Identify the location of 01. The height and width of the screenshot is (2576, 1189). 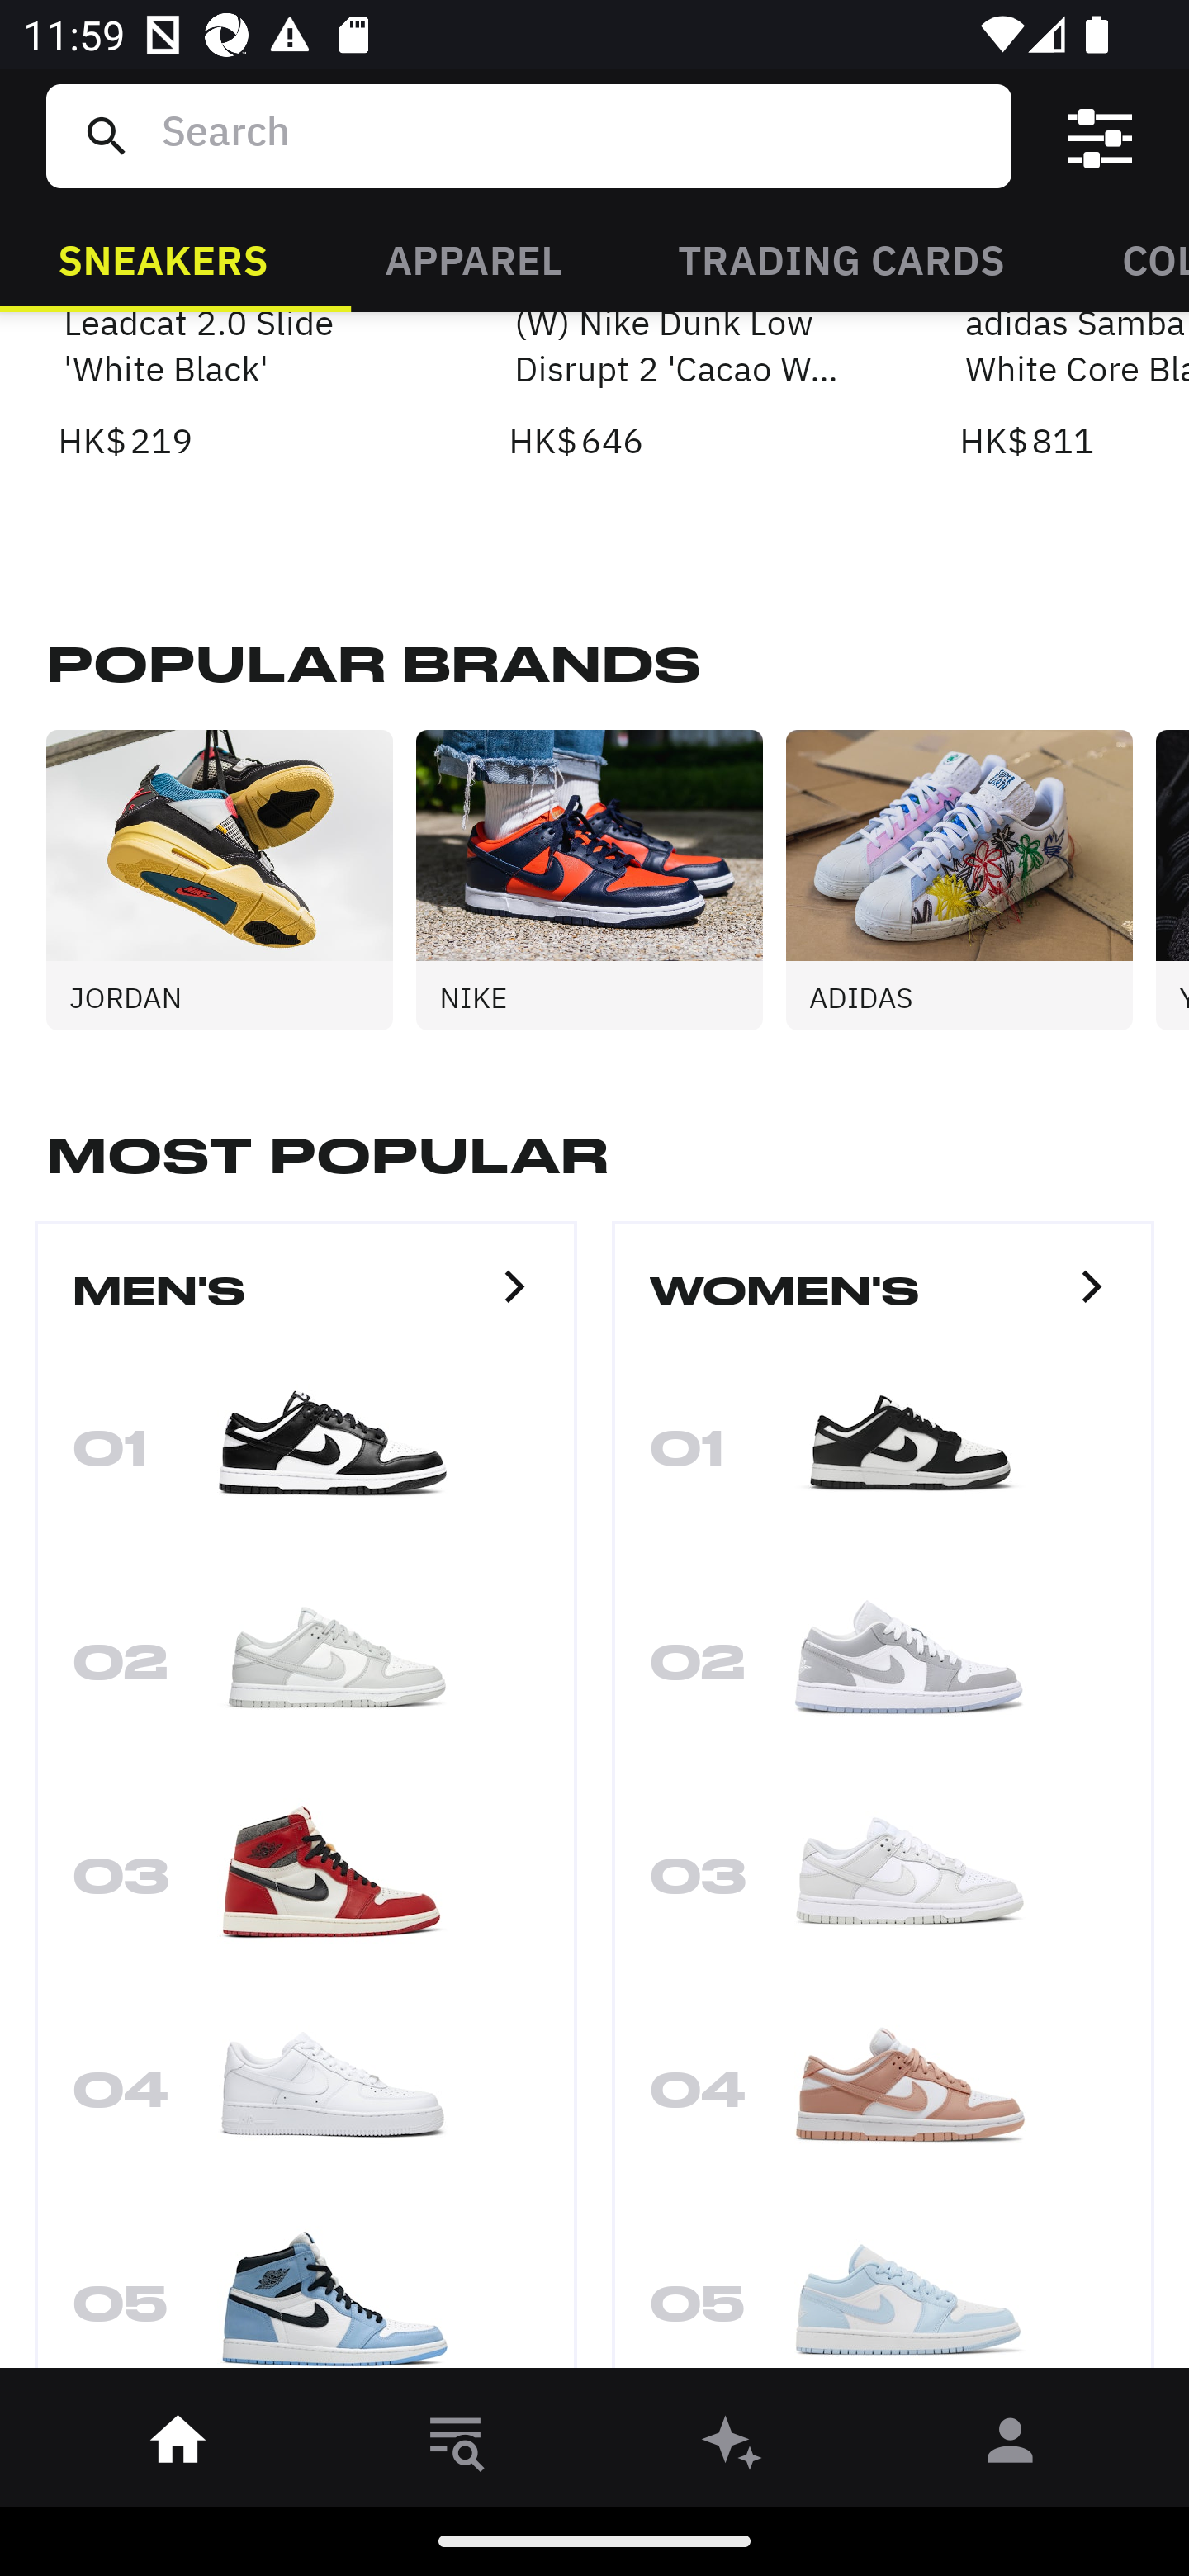
(883, 1459).